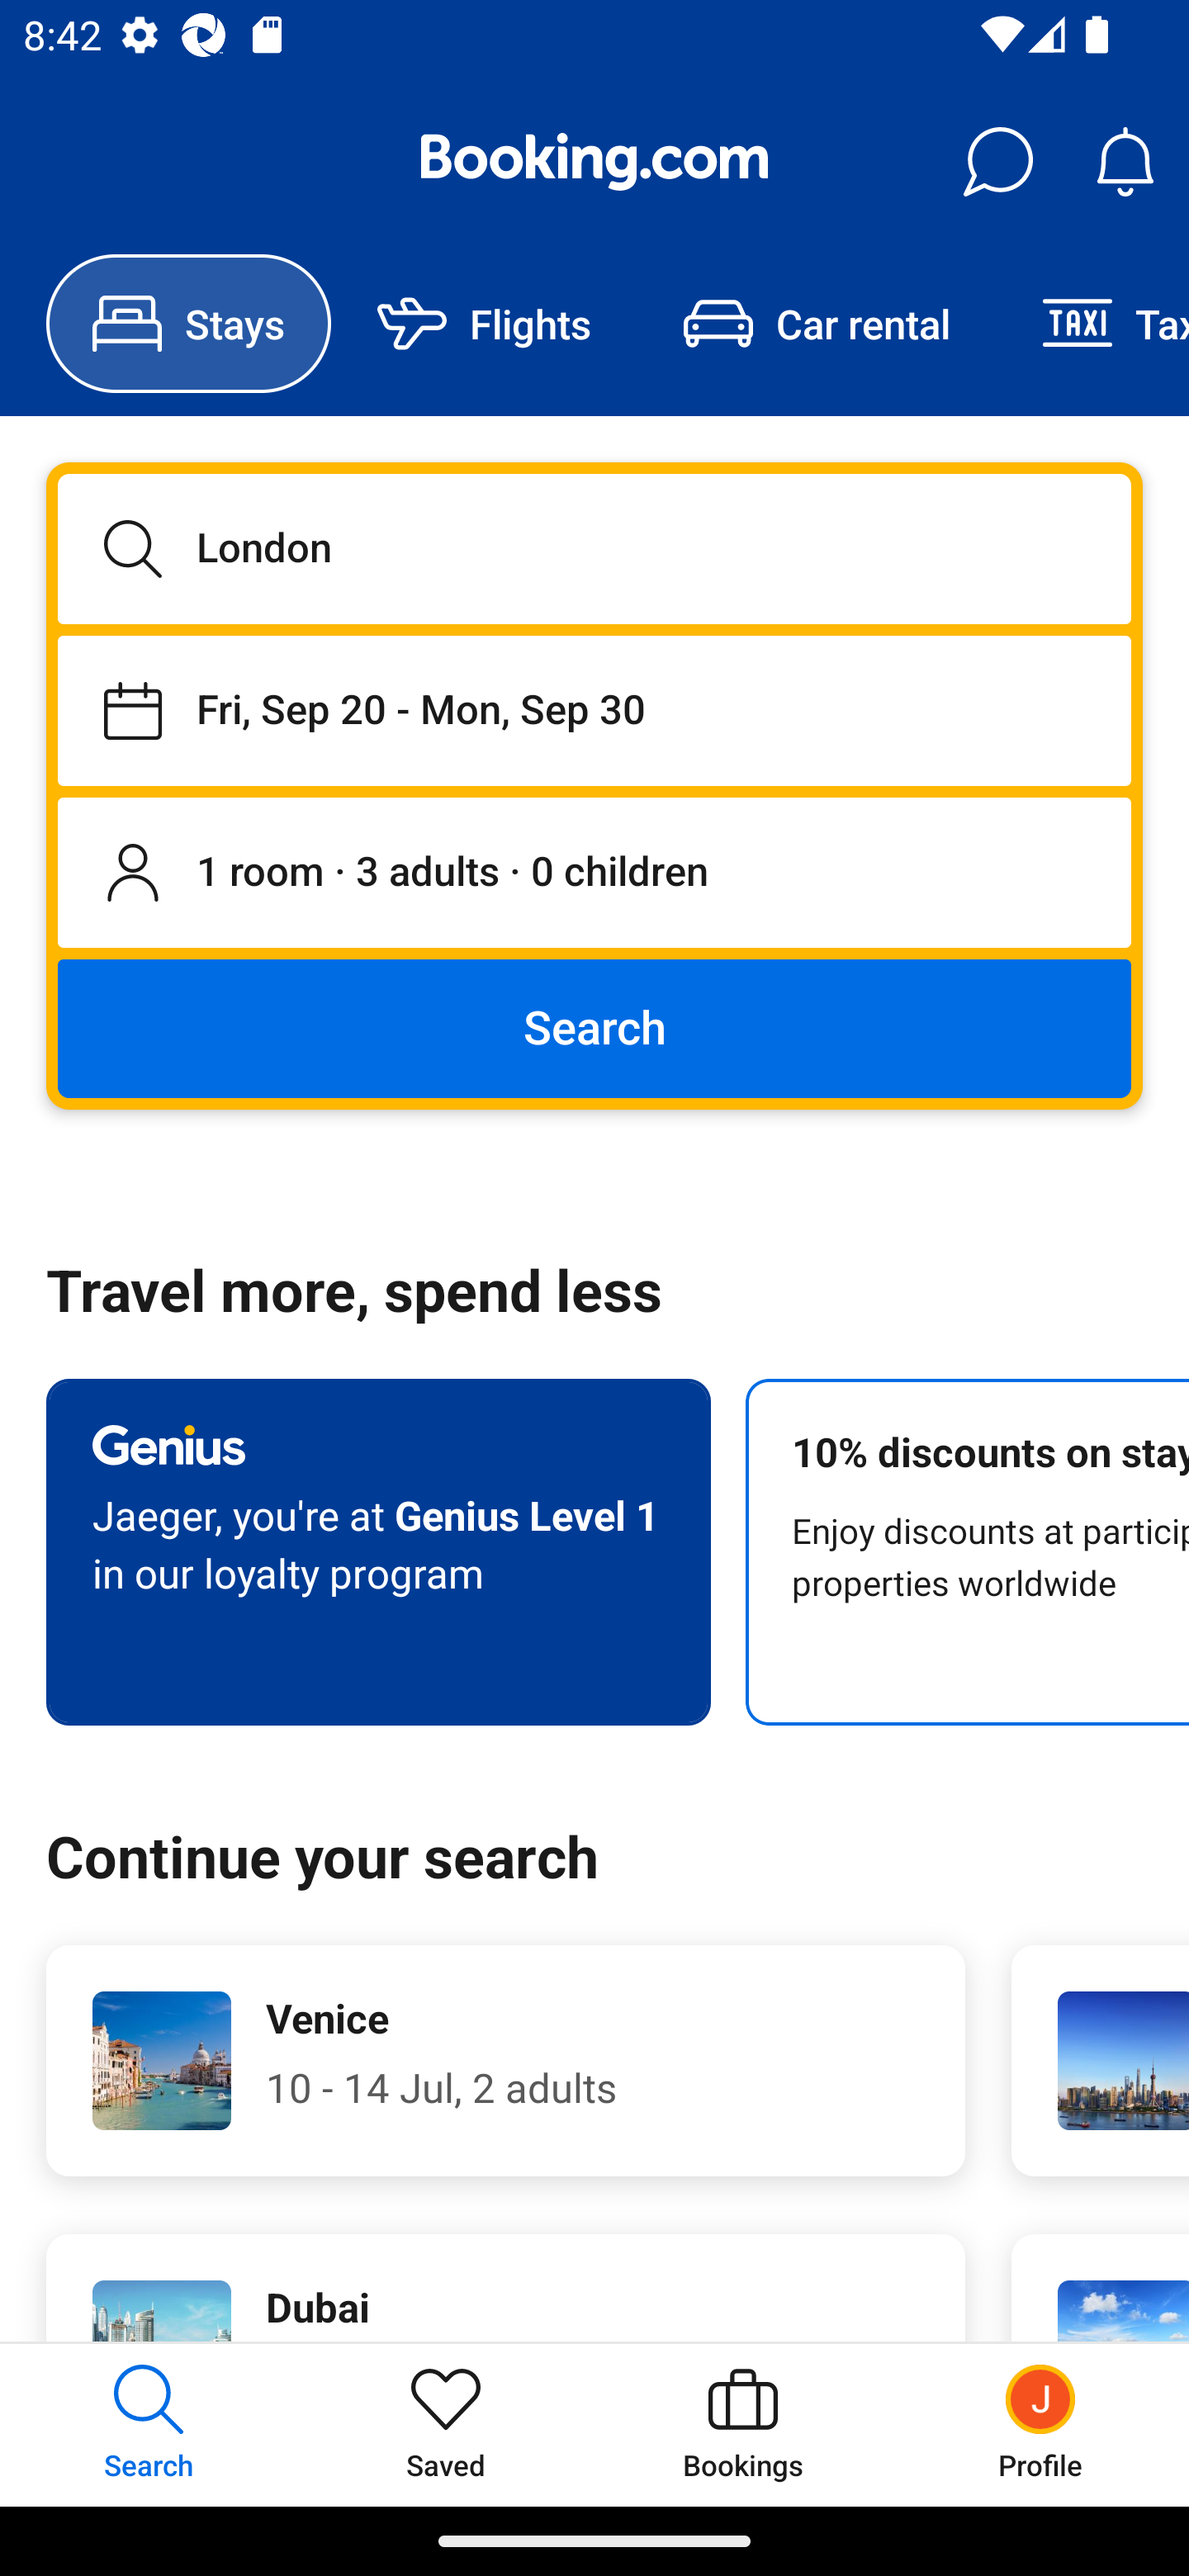  I want to click on Car rental, so click(816, 324).